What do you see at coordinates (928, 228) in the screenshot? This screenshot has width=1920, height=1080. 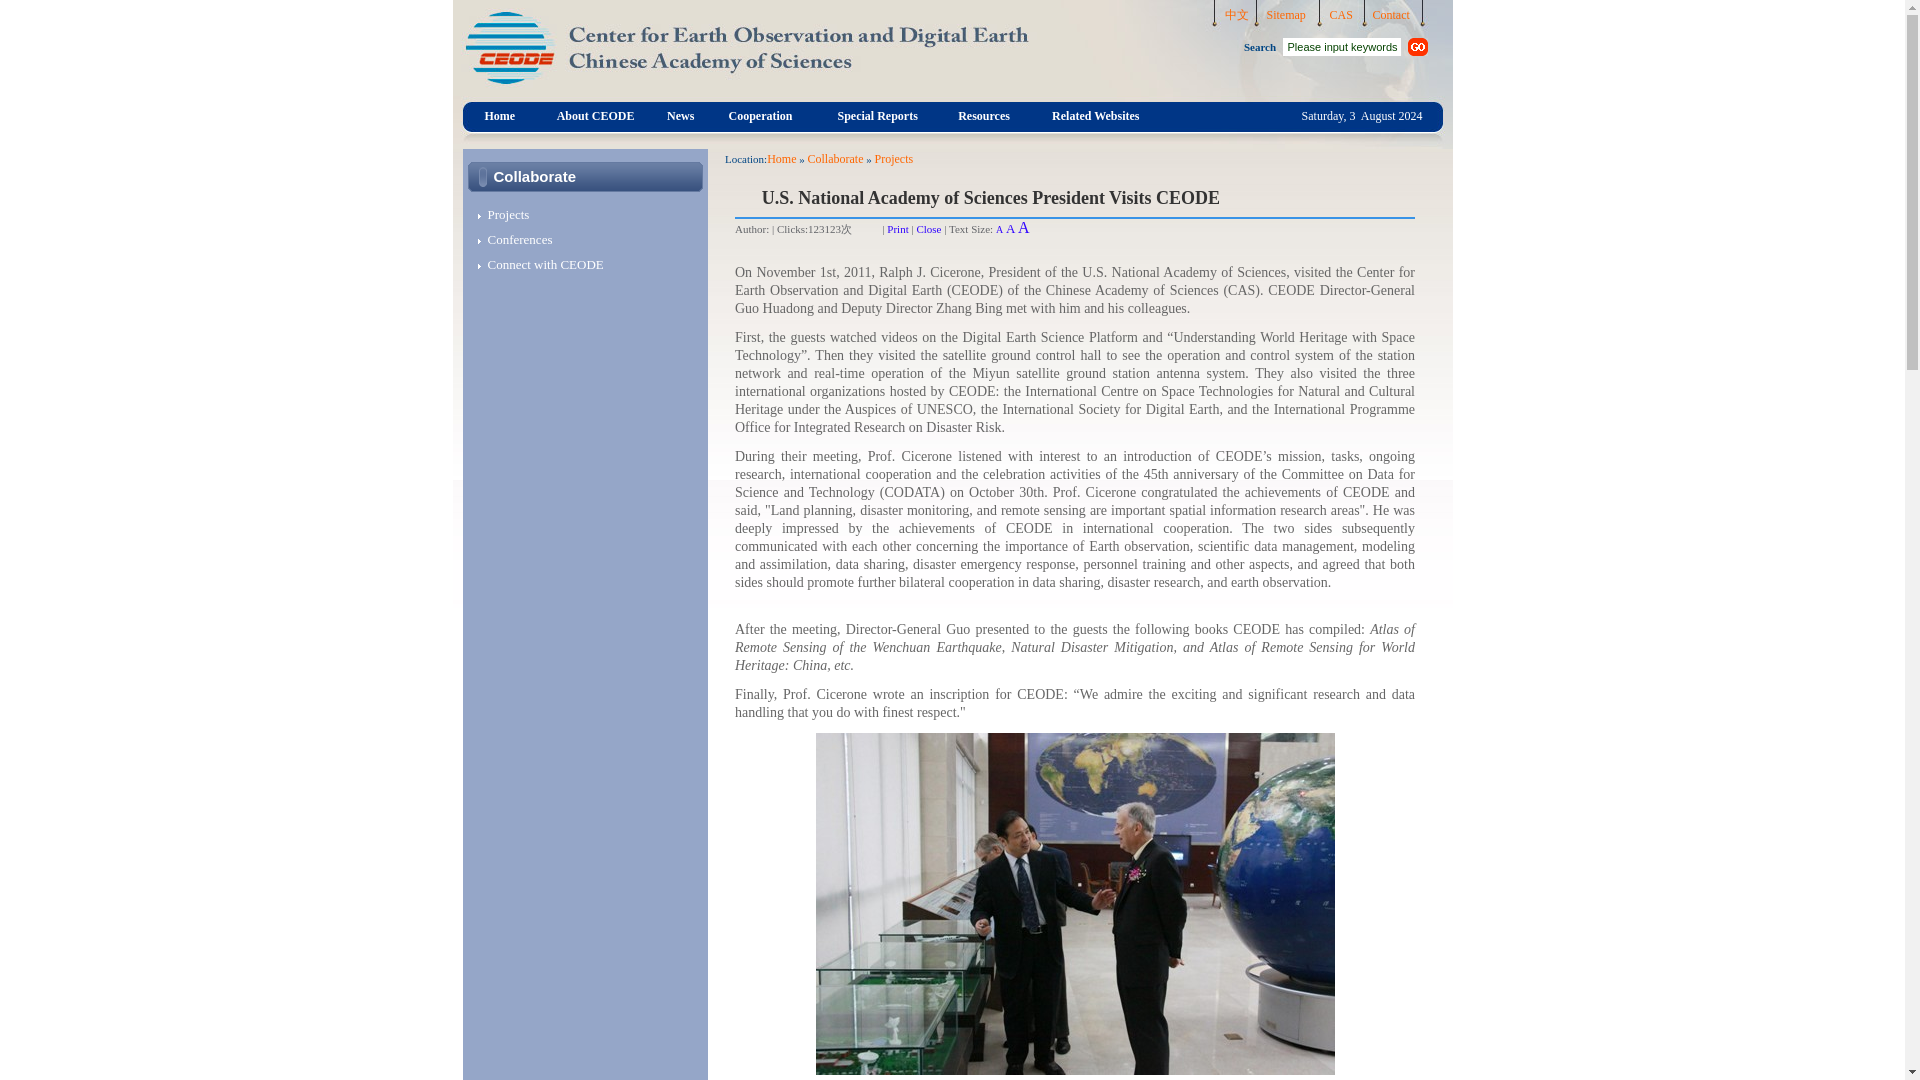 I see `Close` at bounding box center [928, 228].